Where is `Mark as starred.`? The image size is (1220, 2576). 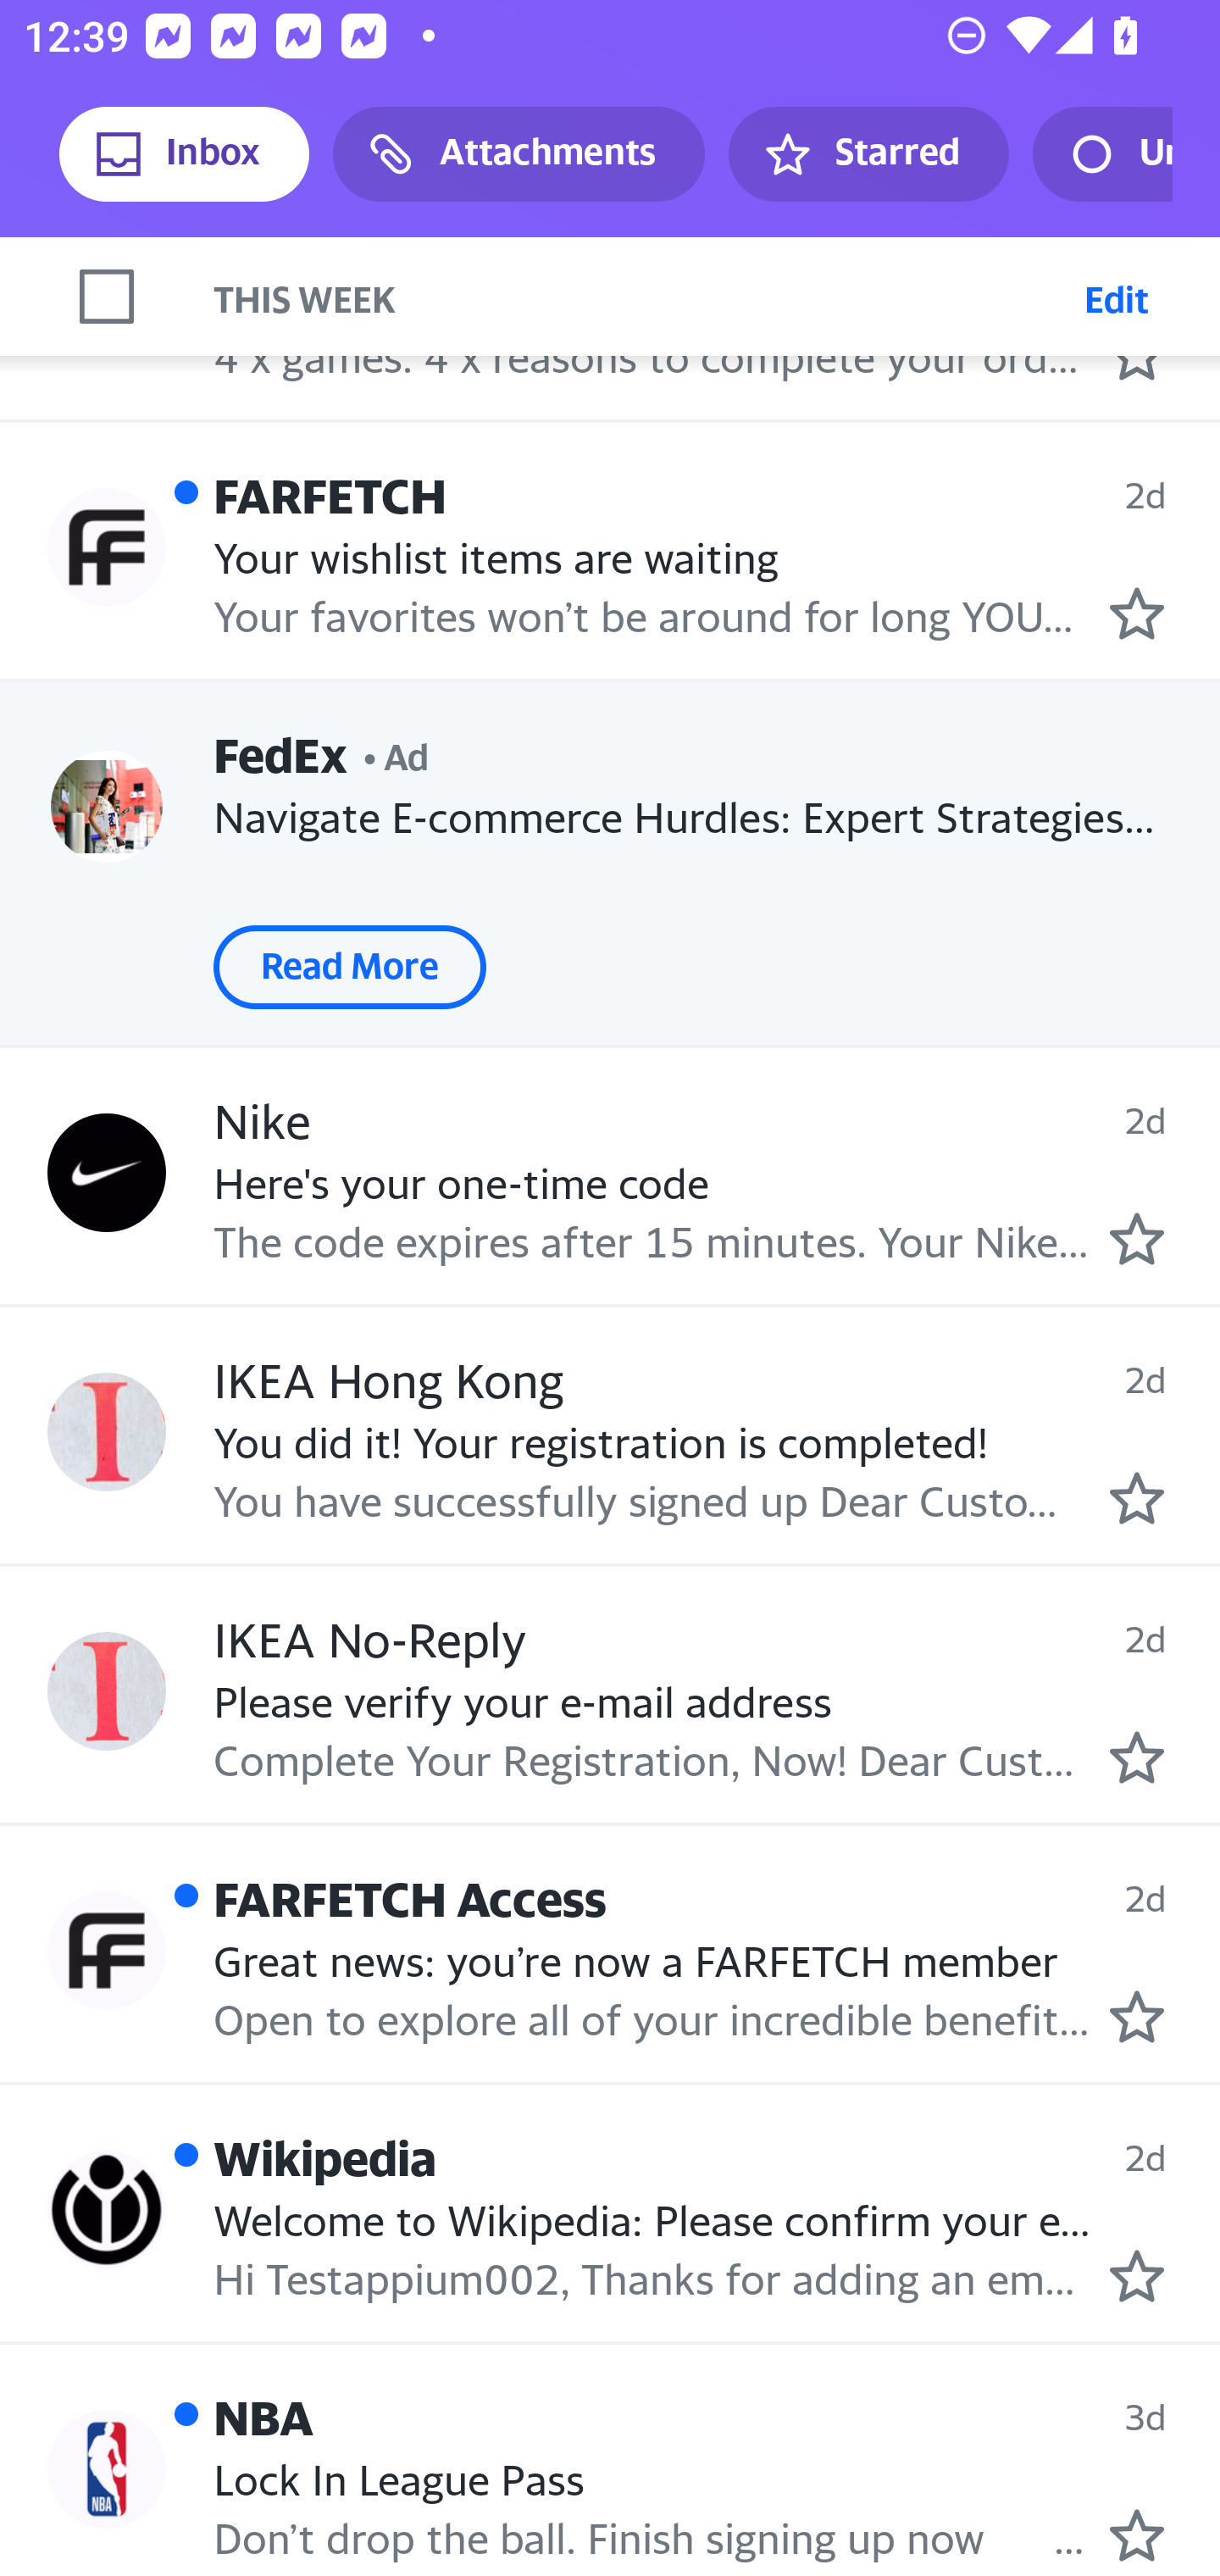
Mark as starred. is located at coordinates (1137, 2275).